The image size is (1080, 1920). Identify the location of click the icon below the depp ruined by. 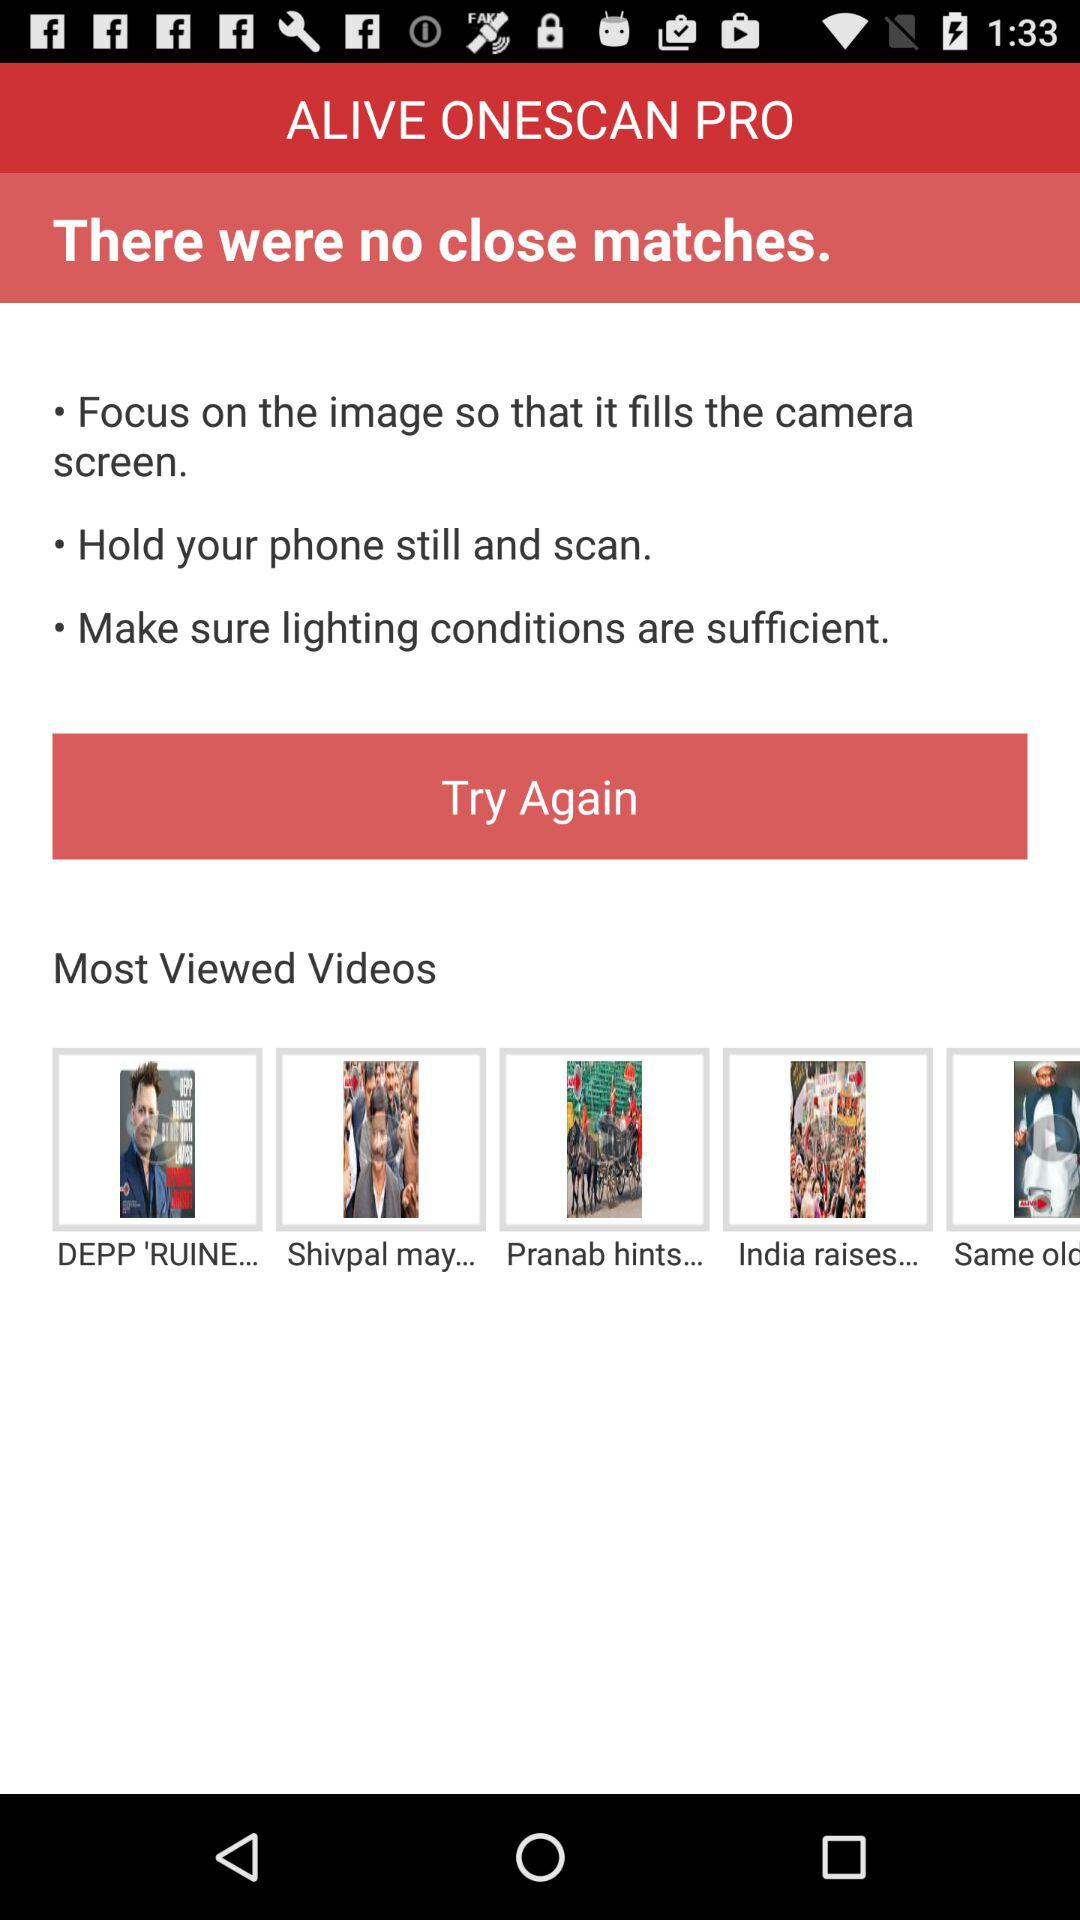
(540, 1740).